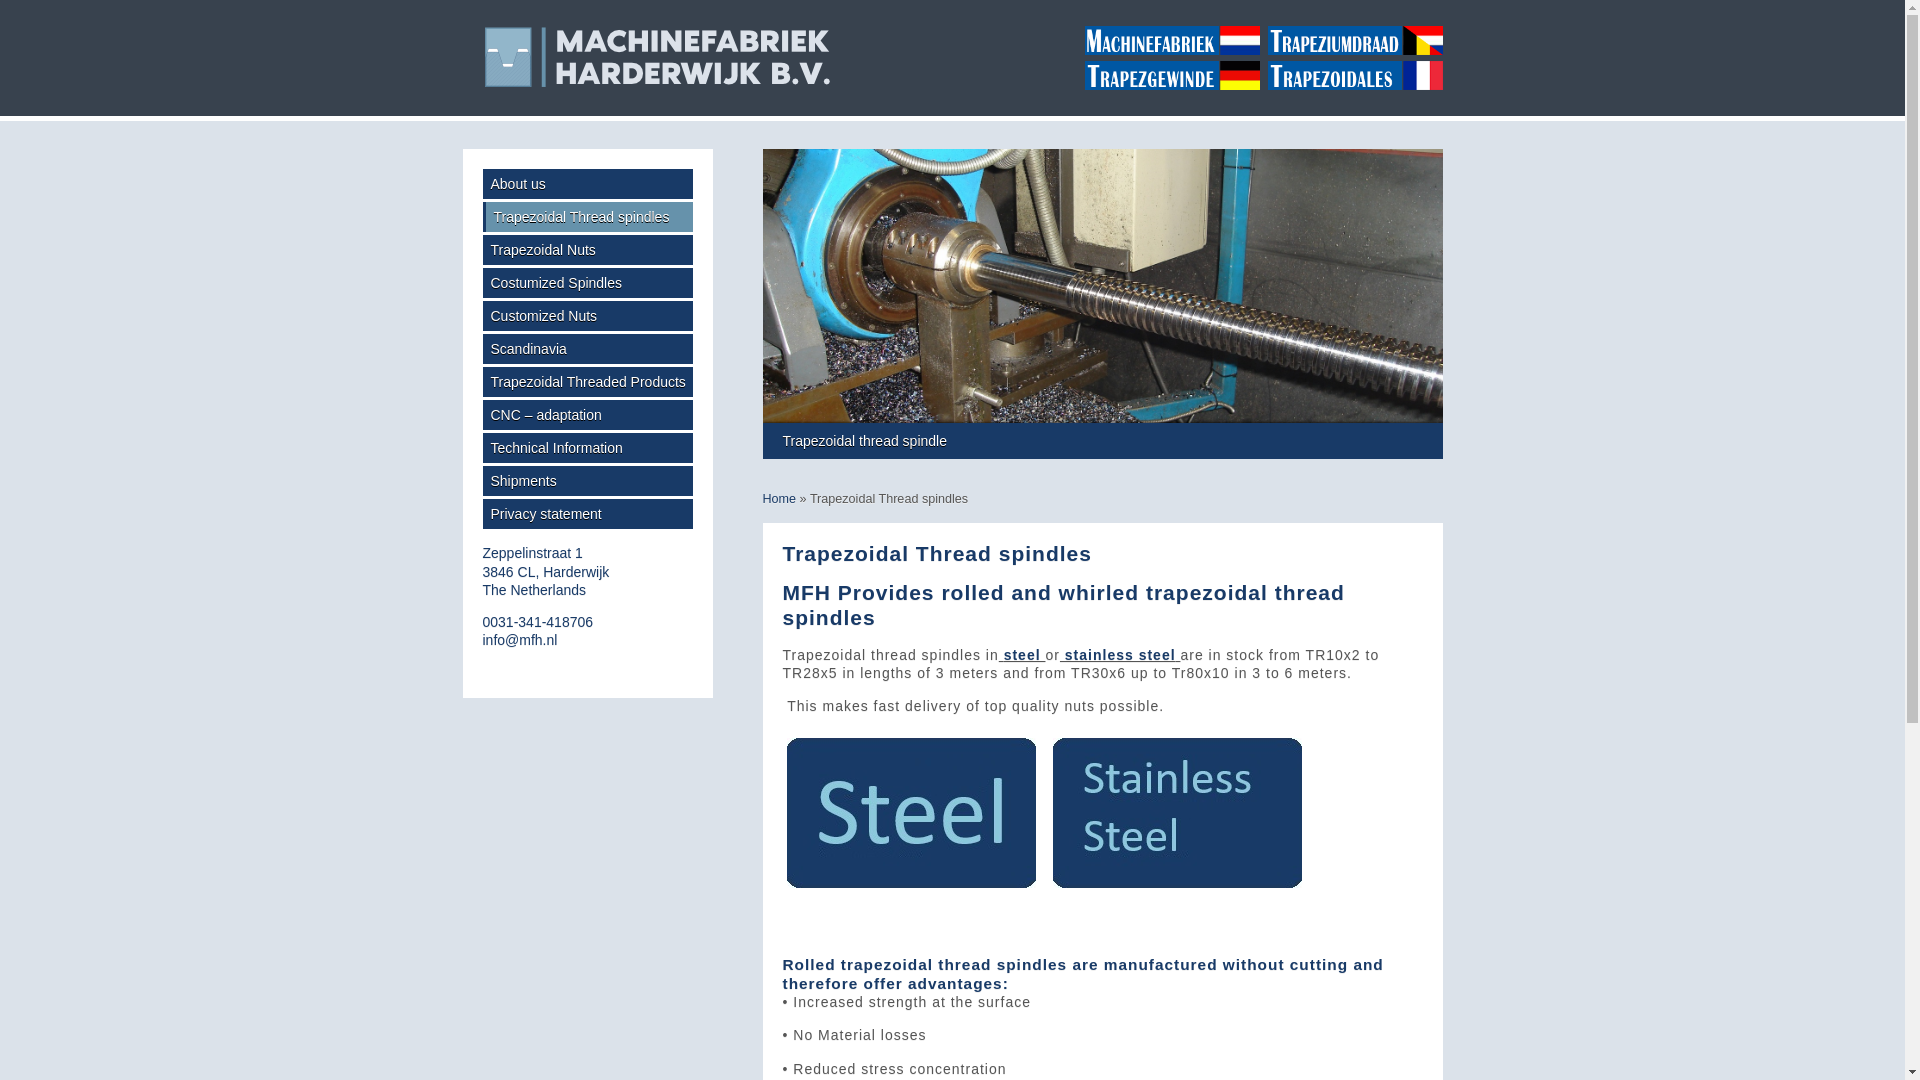  I want to click on Technical Information, so click(544, 571).